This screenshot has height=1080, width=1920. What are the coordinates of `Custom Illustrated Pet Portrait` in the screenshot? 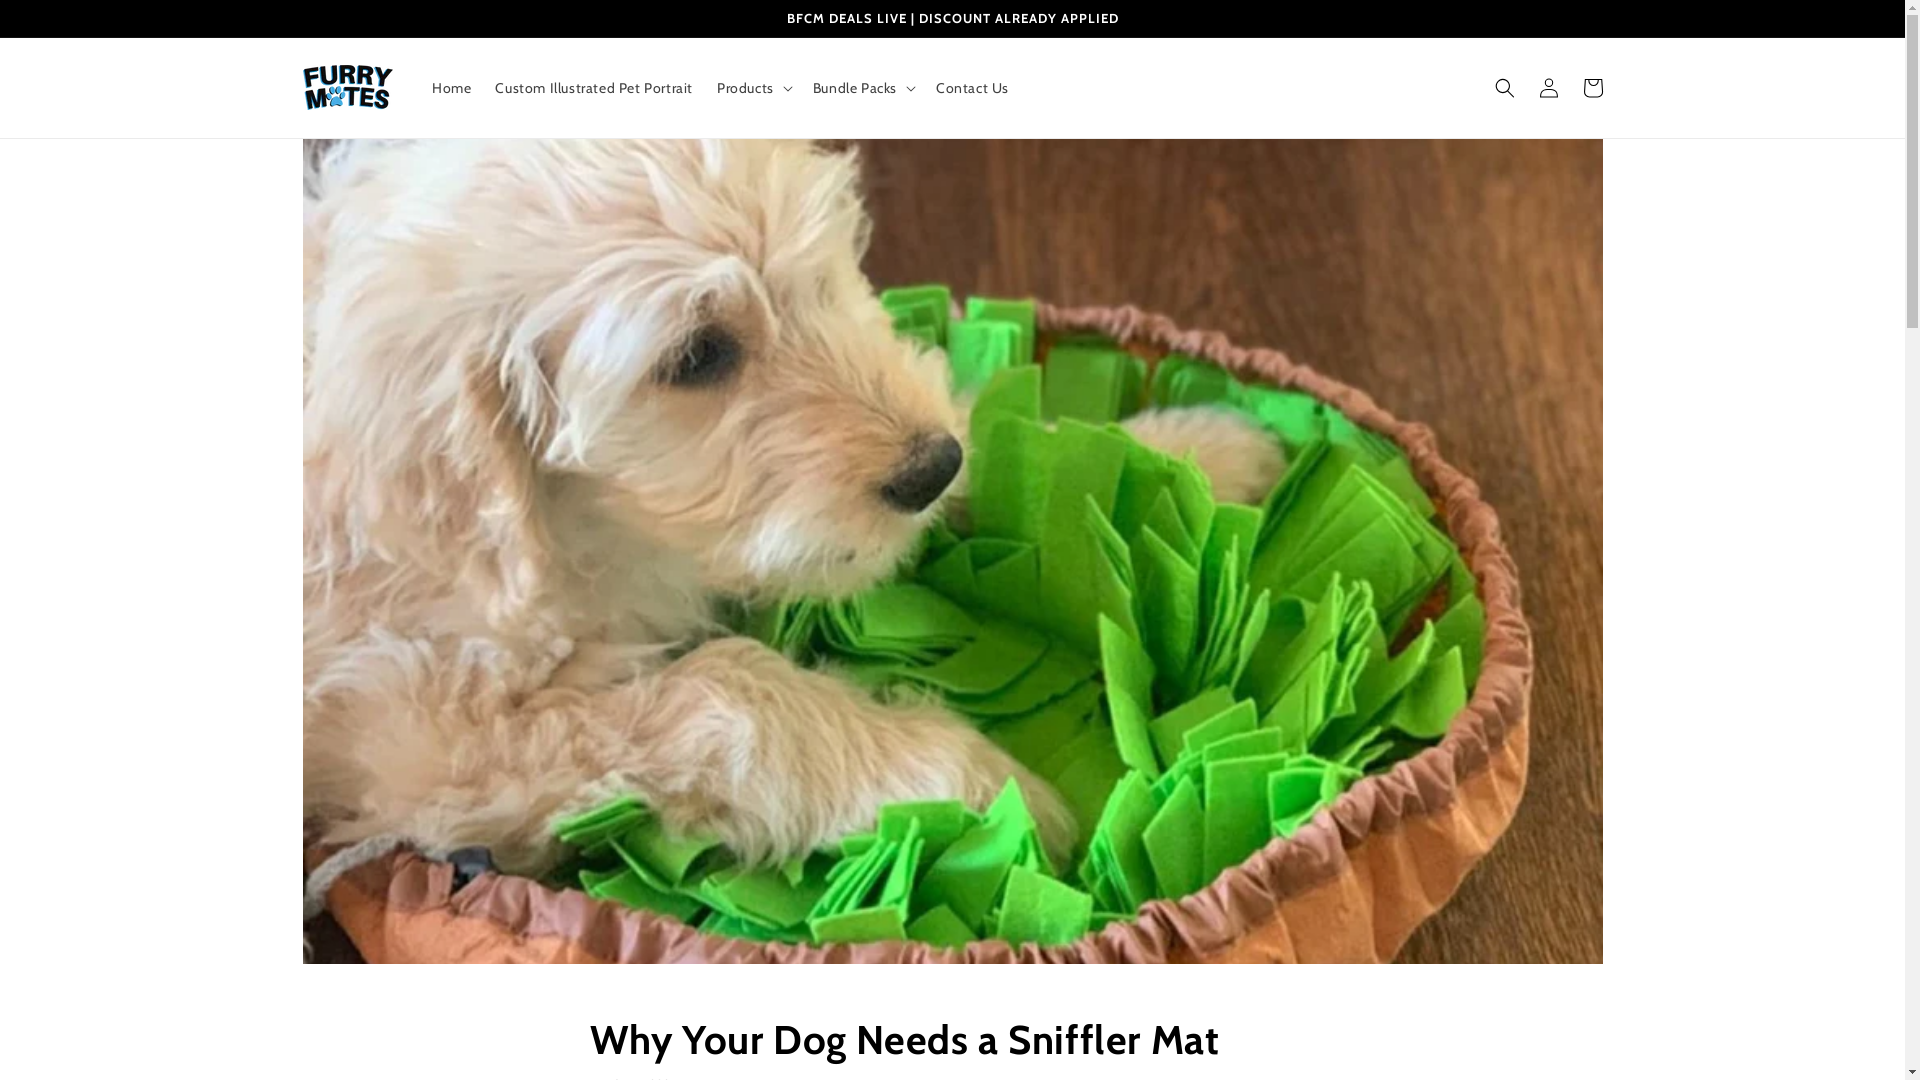 It's located at (594, 88).